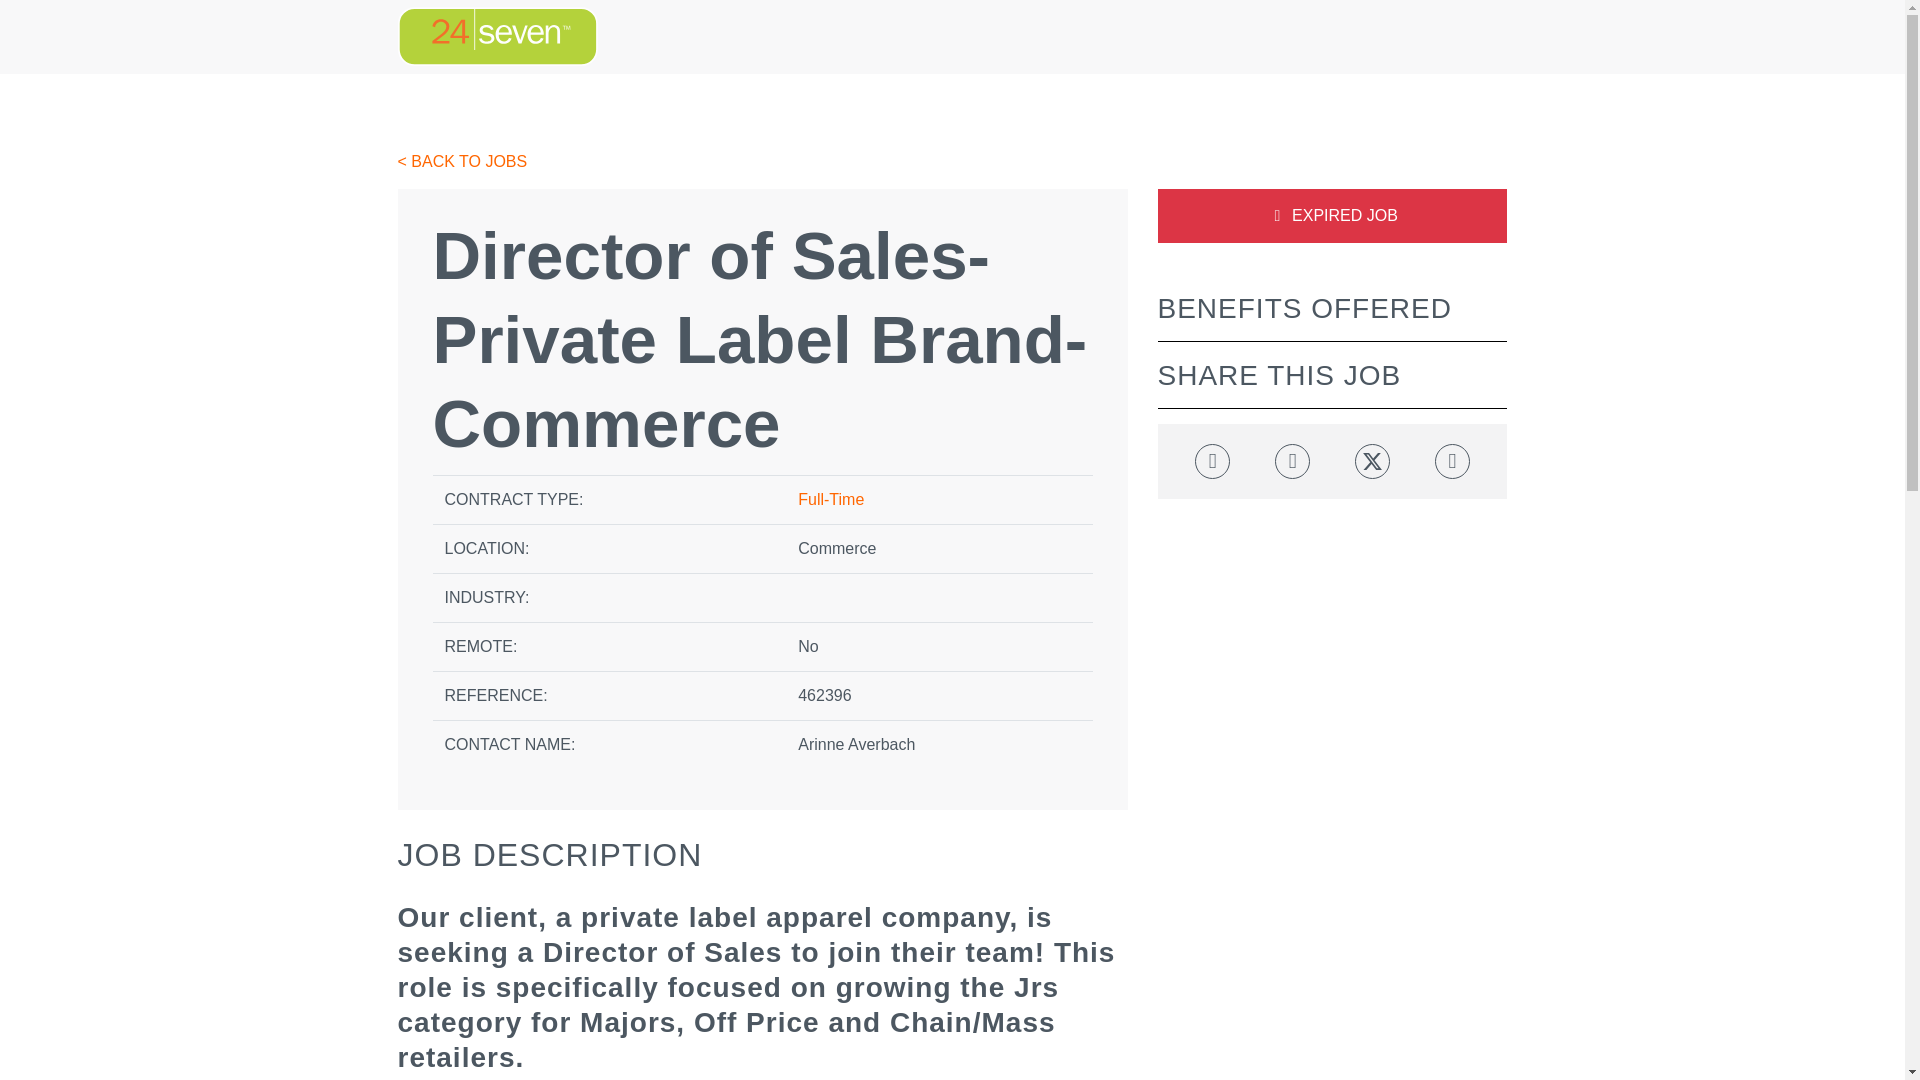 This screenshot has width=1920, height=1080. What do you see at coordinates (1372, 461) in the screenshot?
I see `Twitter` at bounding box center [1372, 461].